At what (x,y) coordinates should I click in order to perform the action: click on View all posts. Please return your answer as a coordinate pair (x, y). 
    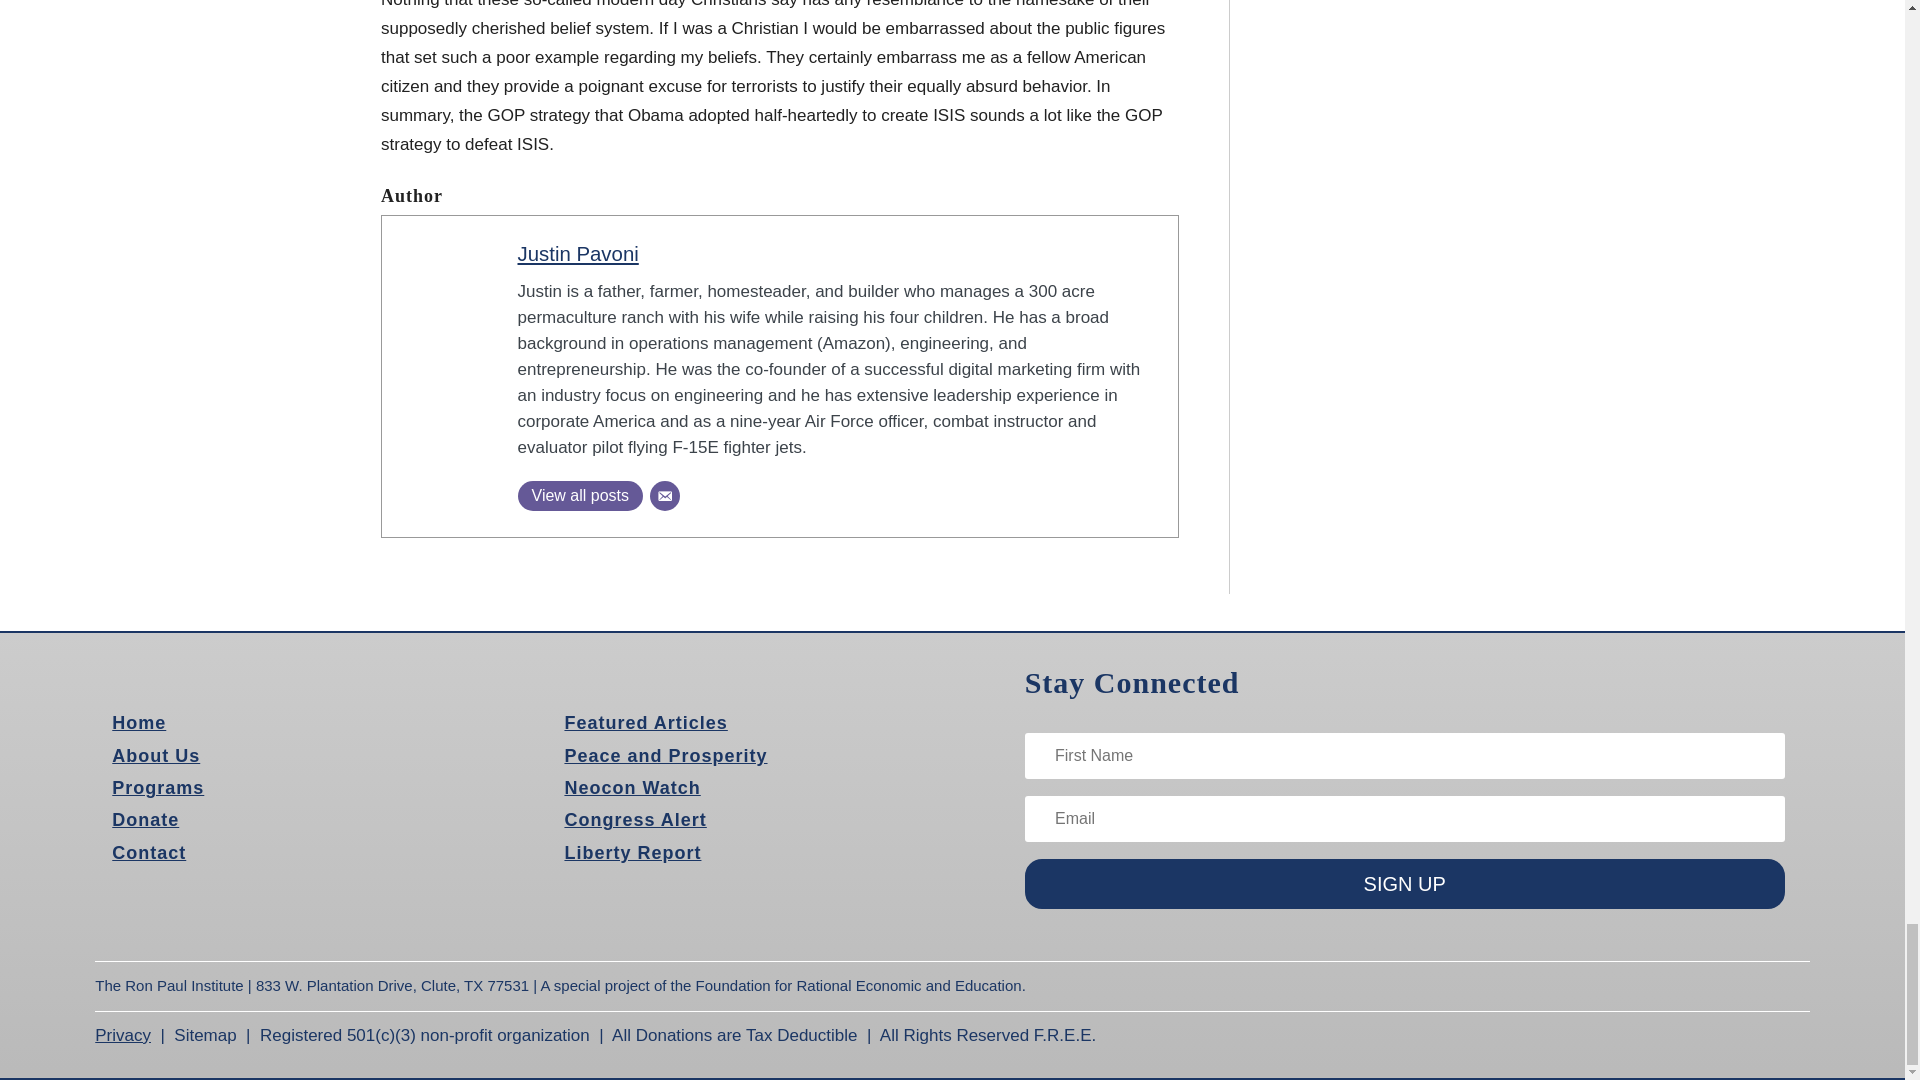
    Looking at the image, I should click on (580, 495).